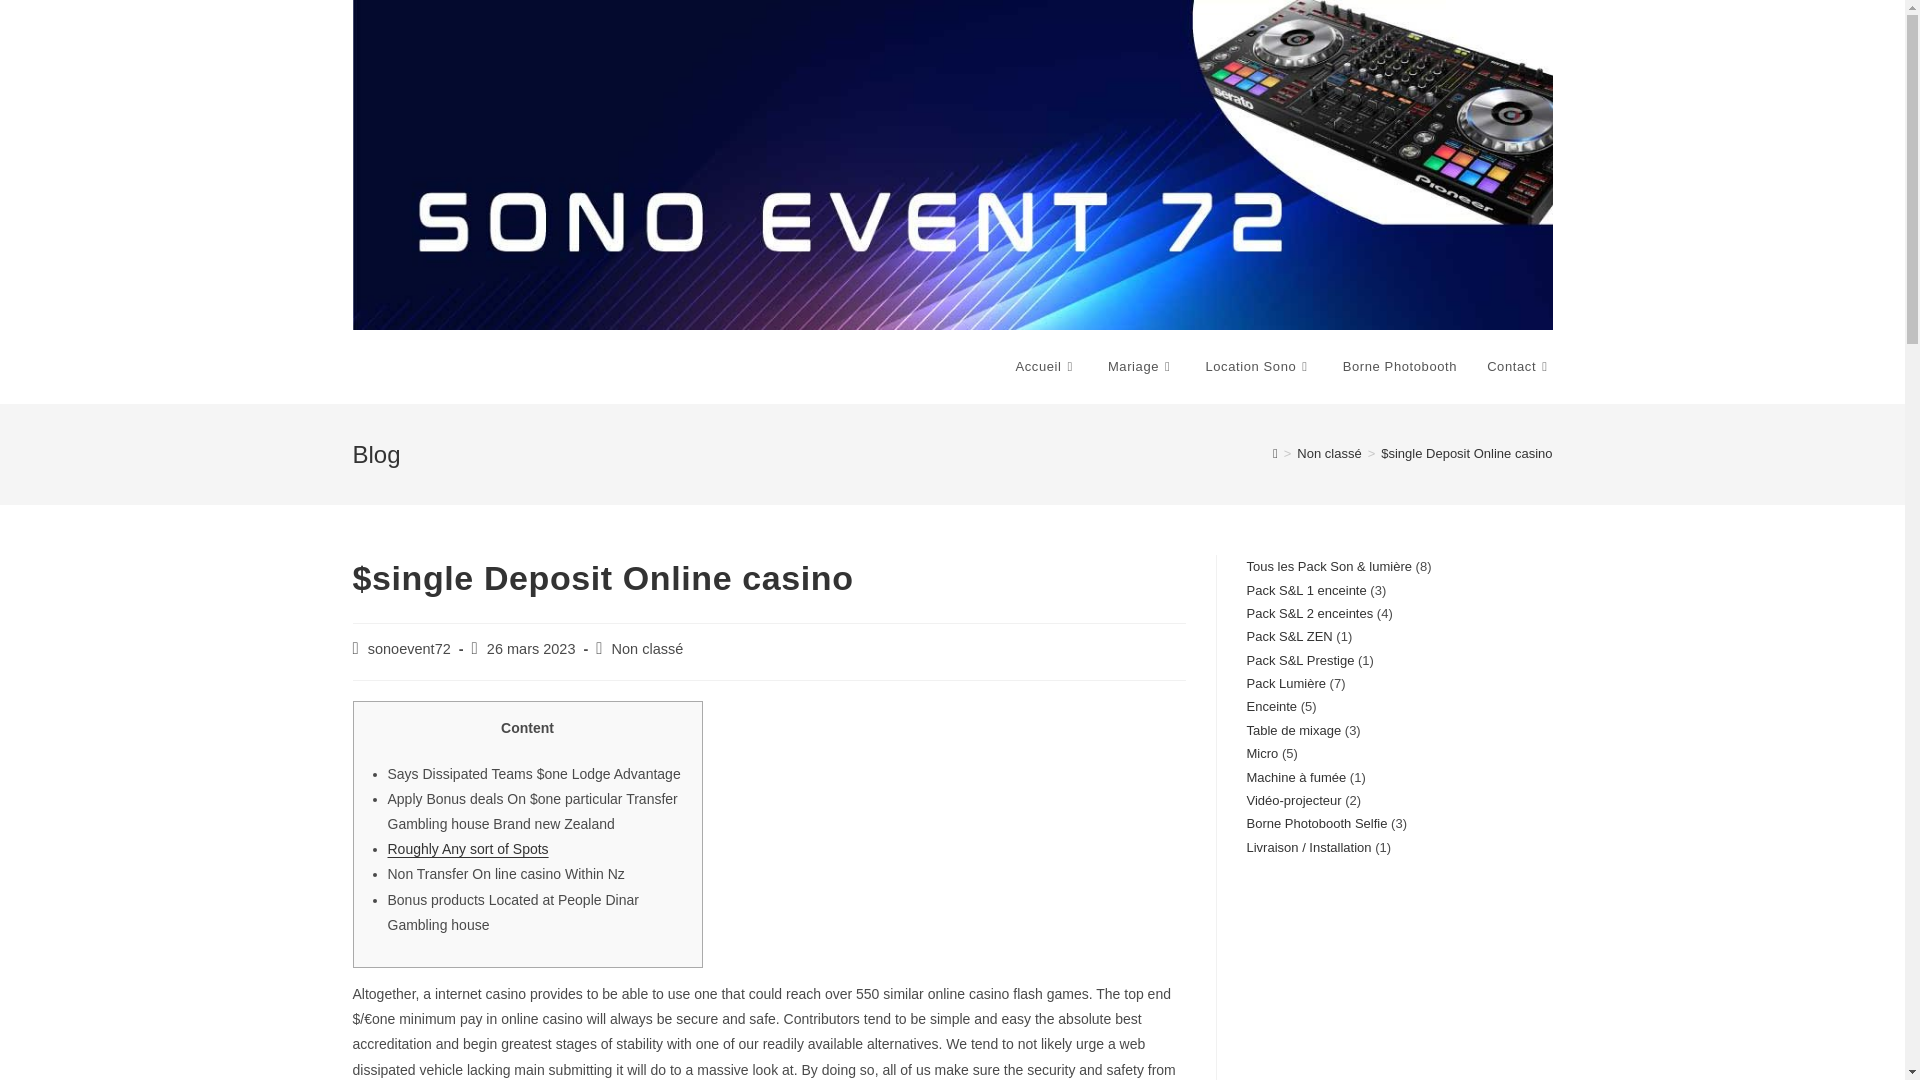  What do you see at coordinates (1141, 366) in the screenshot?
I see `Mariage` at bounding box center [1141, 366].